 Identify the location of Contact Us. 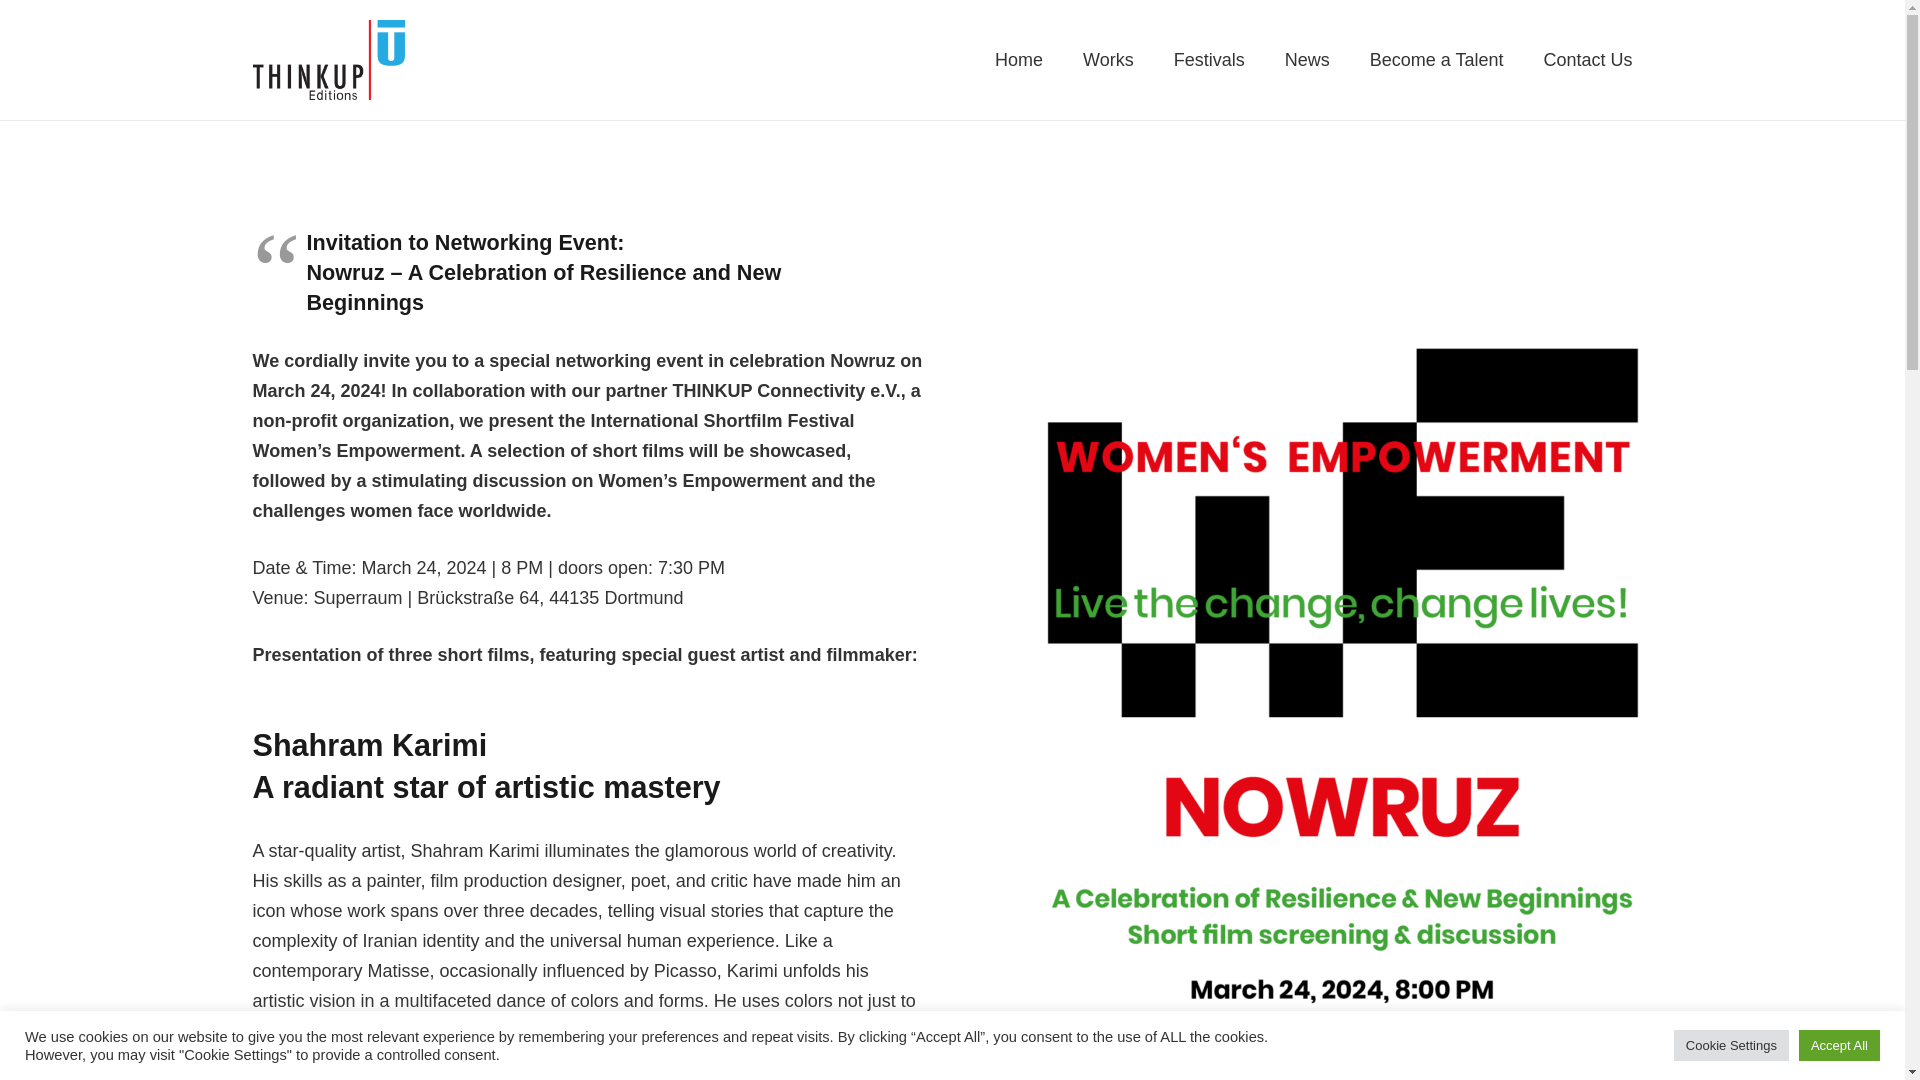
(1586, 60).